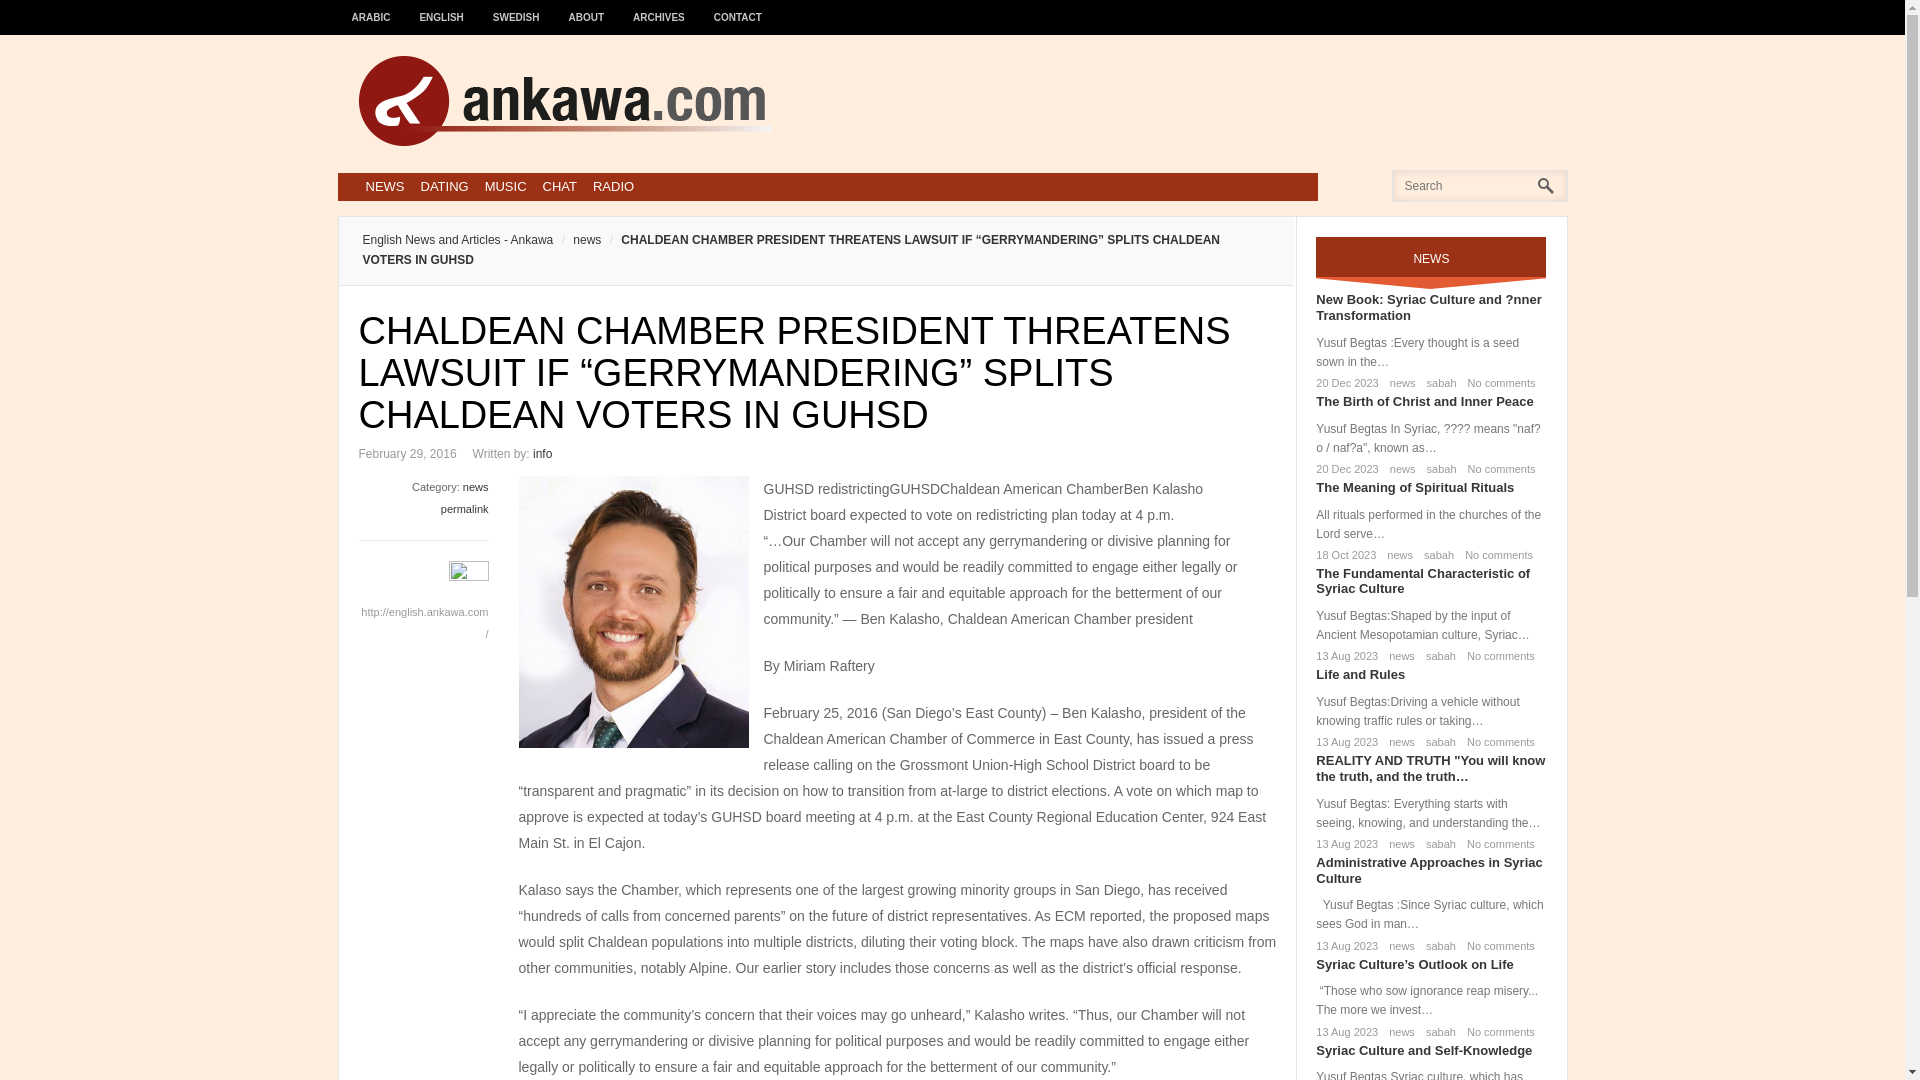 Image resolution: width=1920 pixels, height=1080 pixels. Describe the element at coordinates (384, 186) in the screenshot. I see `NEWS` at that location.